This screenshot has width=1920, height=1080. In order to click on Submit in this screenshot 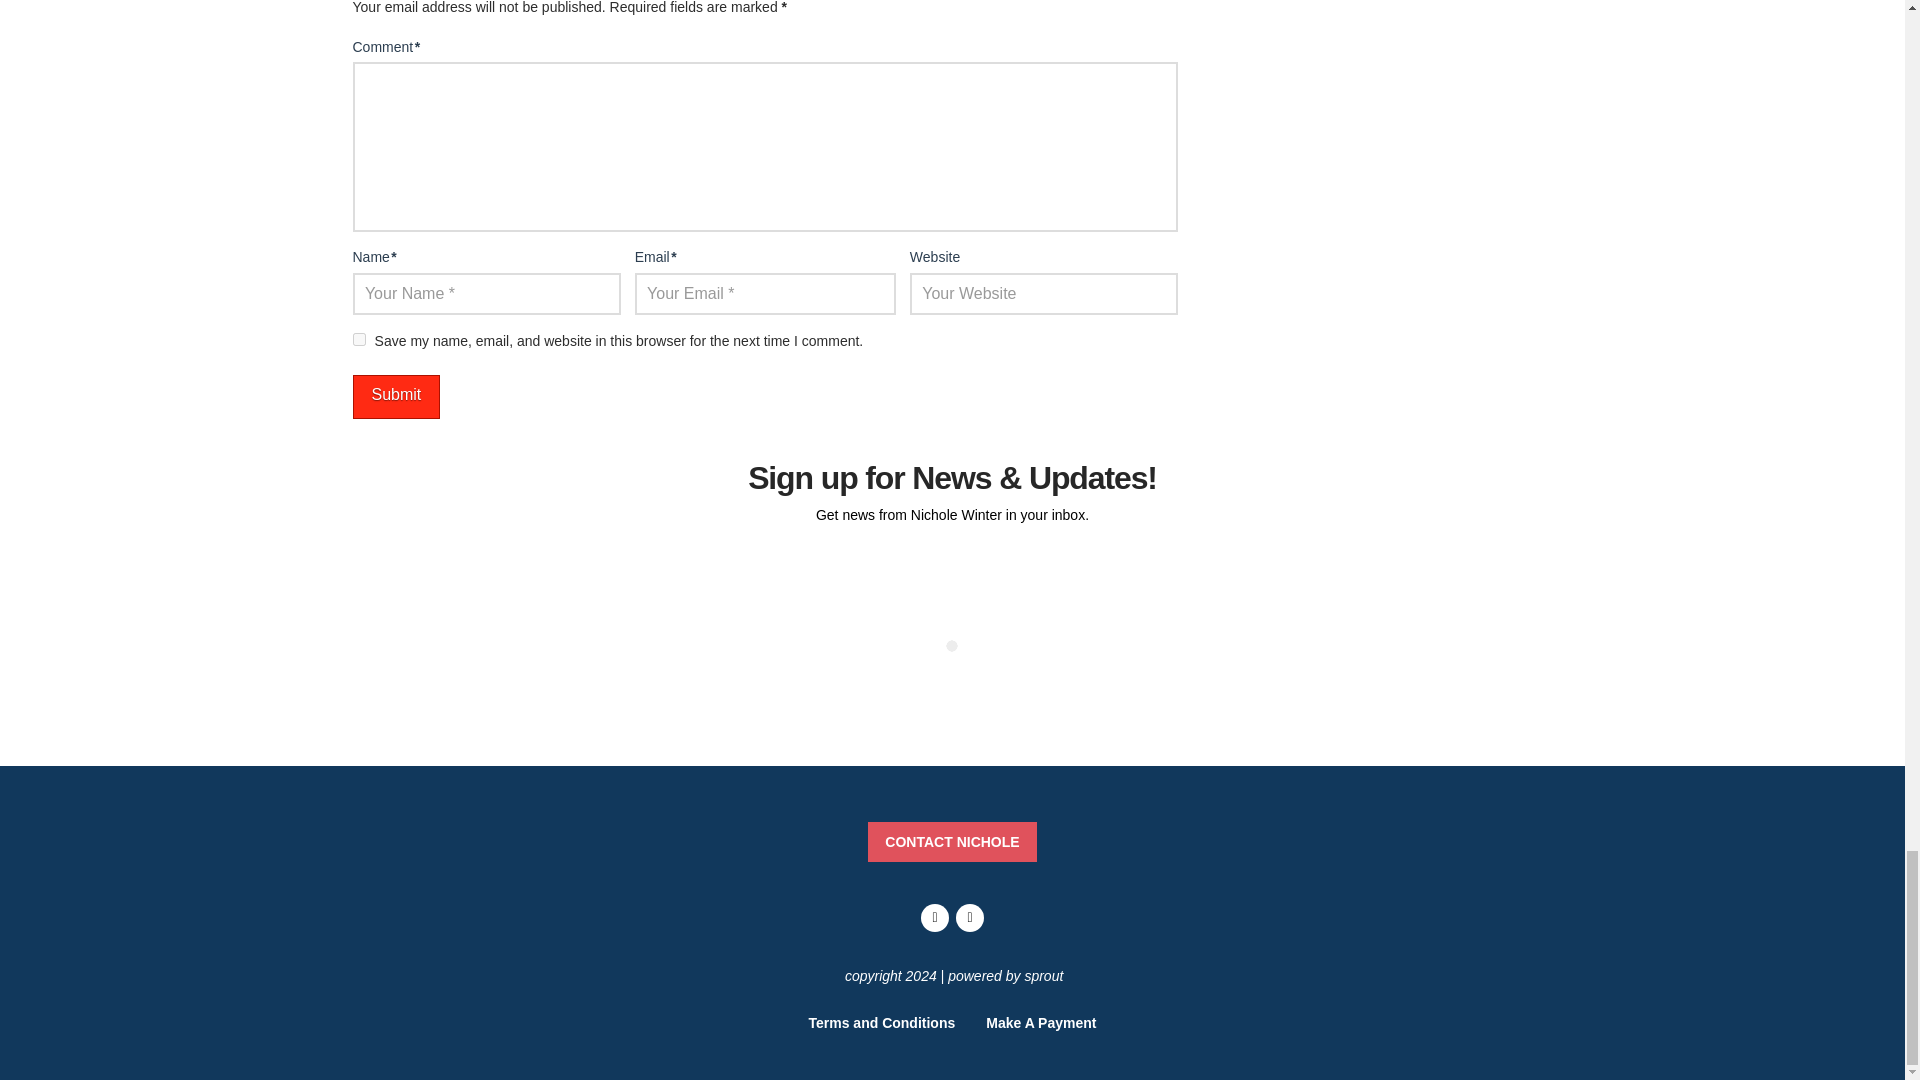, I will do `click(395, 397)`.